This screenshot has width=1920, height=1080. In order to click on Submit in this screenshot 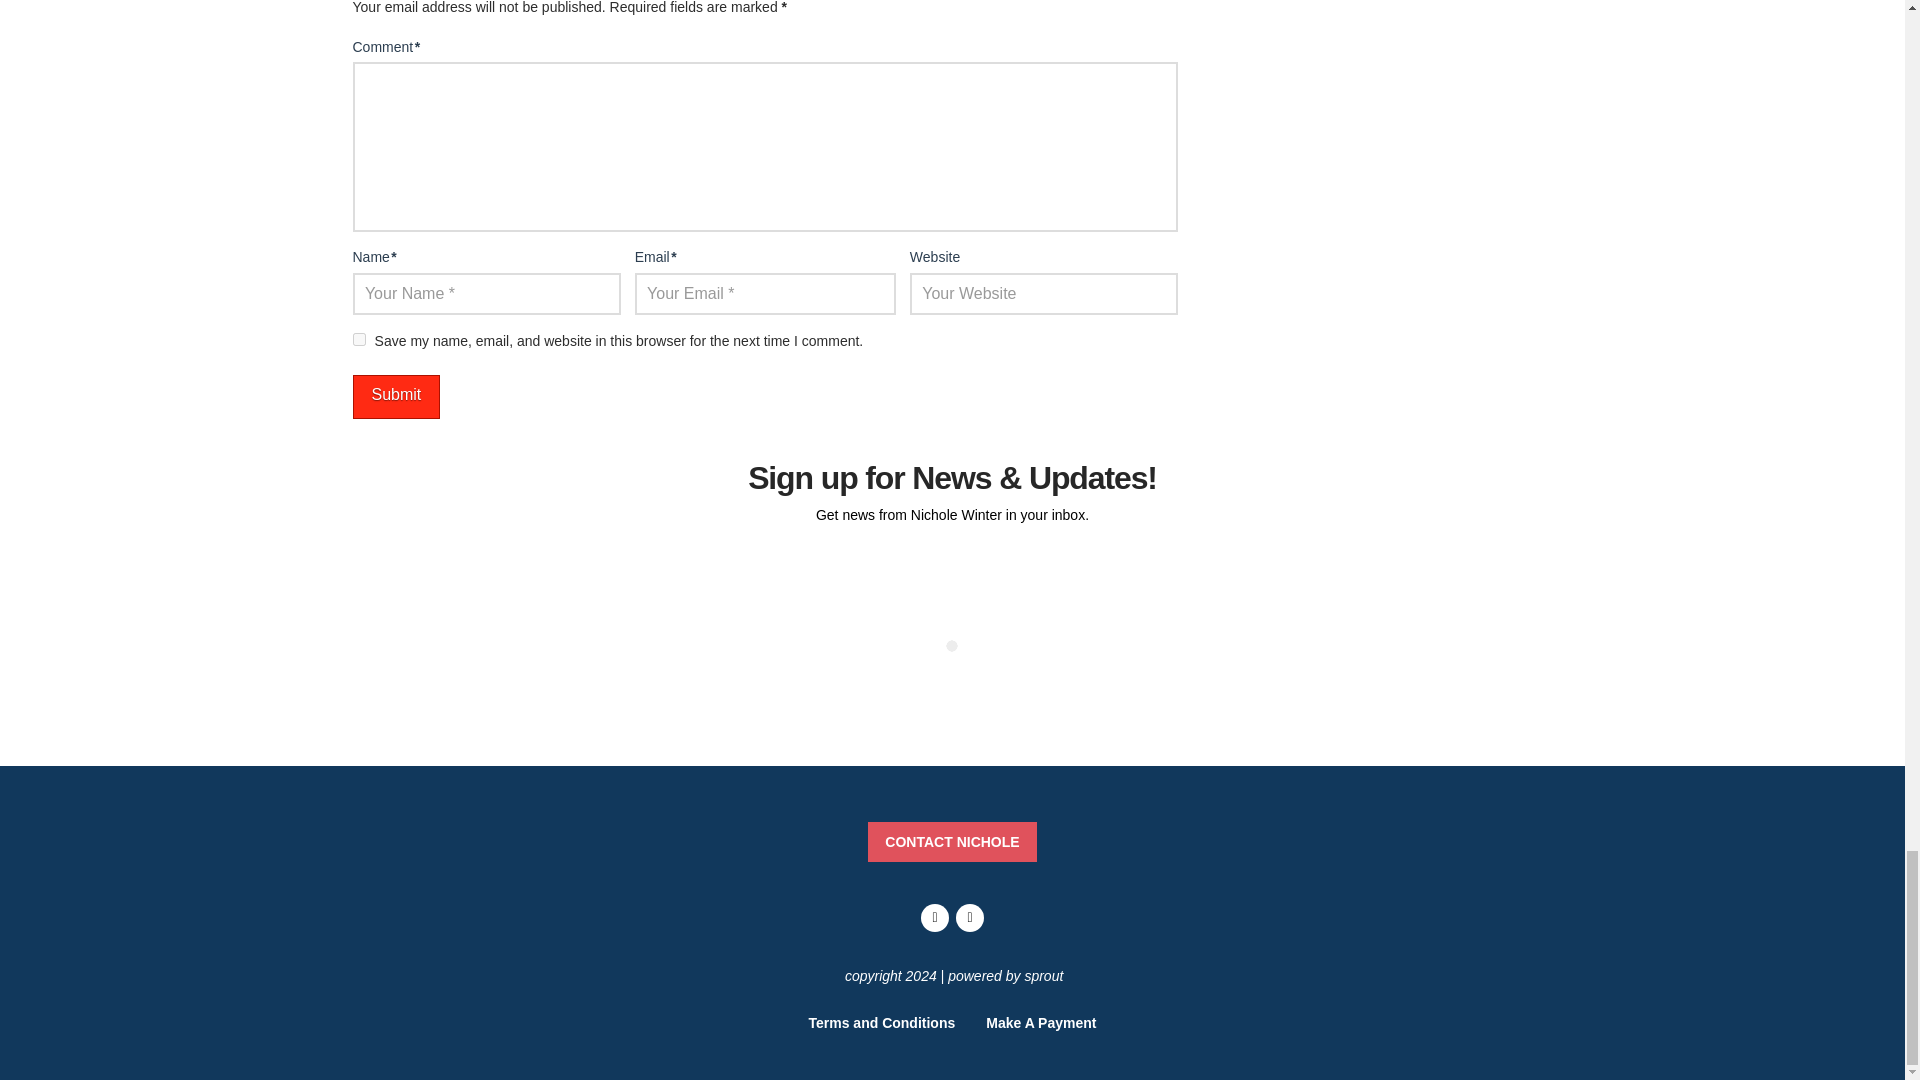, I will do `click(395, 397)`.